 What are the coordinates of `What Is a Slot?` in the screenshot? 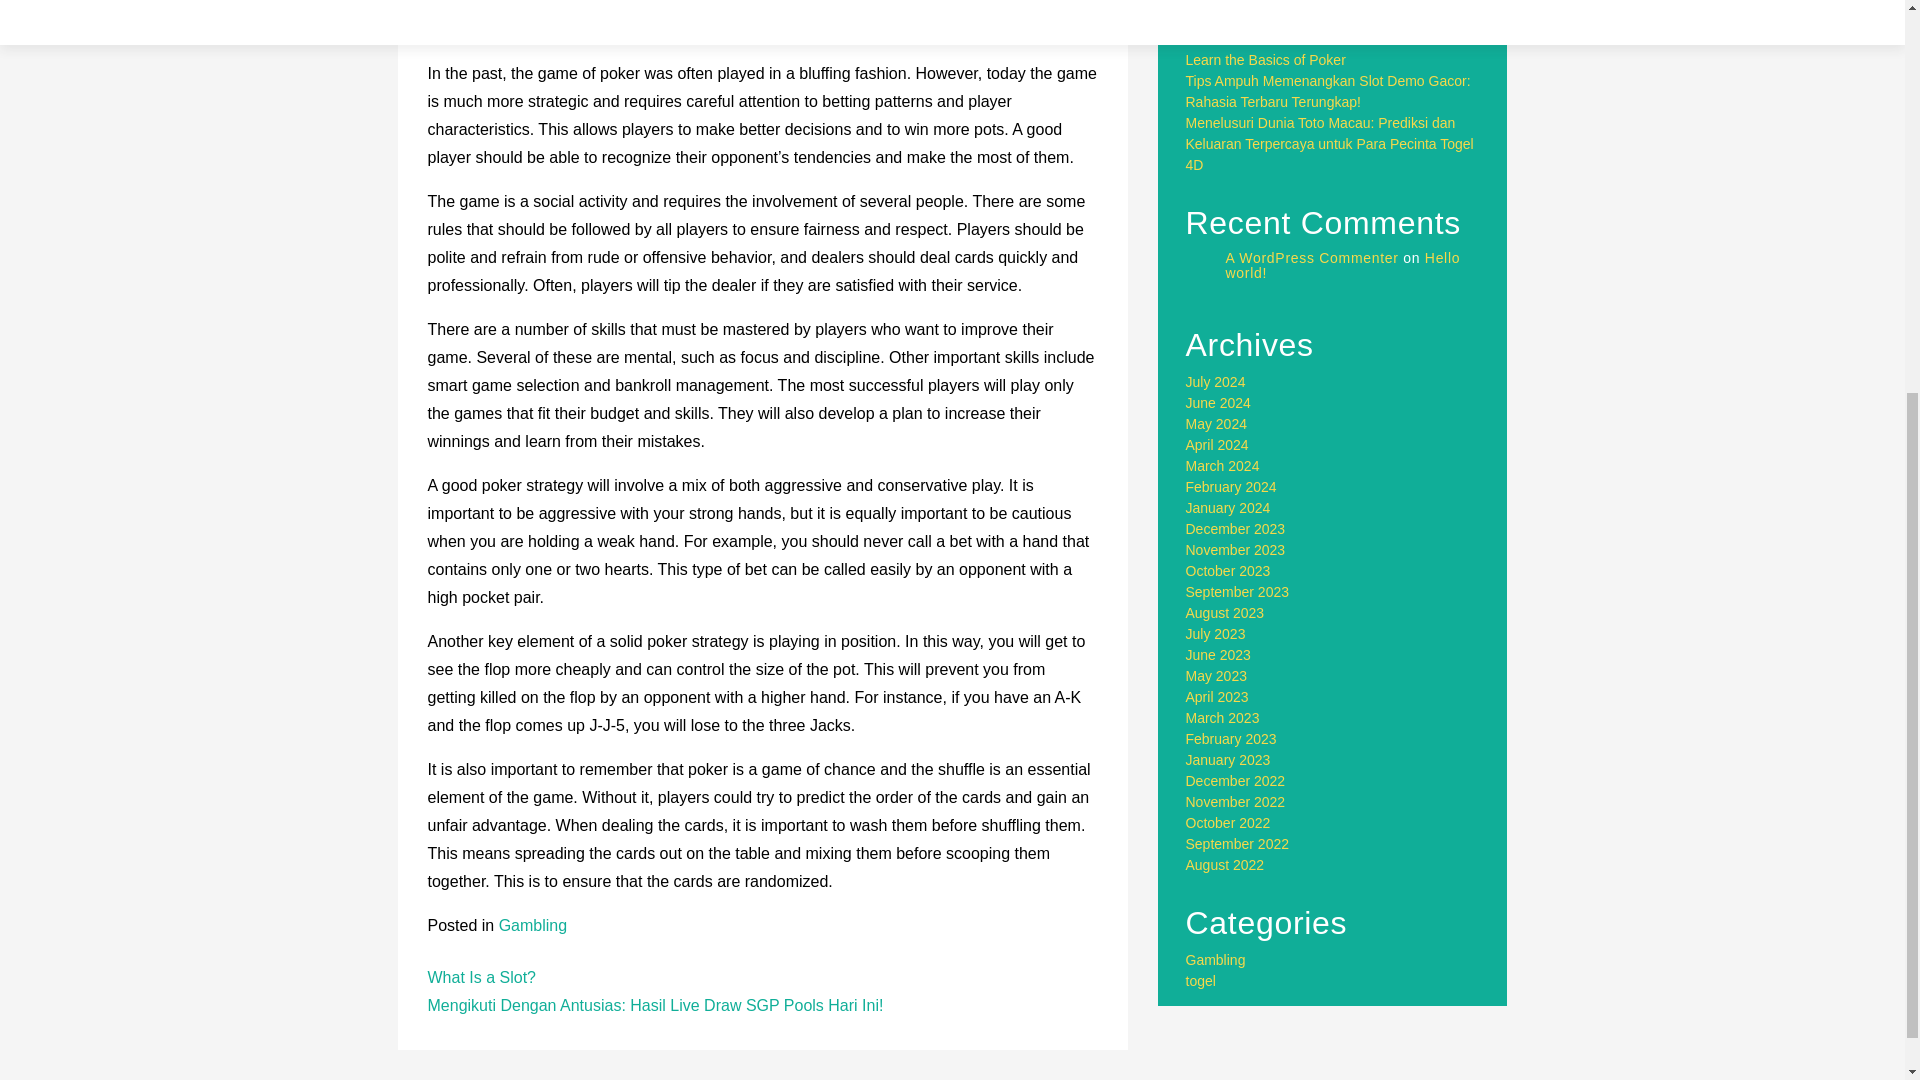 It's located at (482, 977).